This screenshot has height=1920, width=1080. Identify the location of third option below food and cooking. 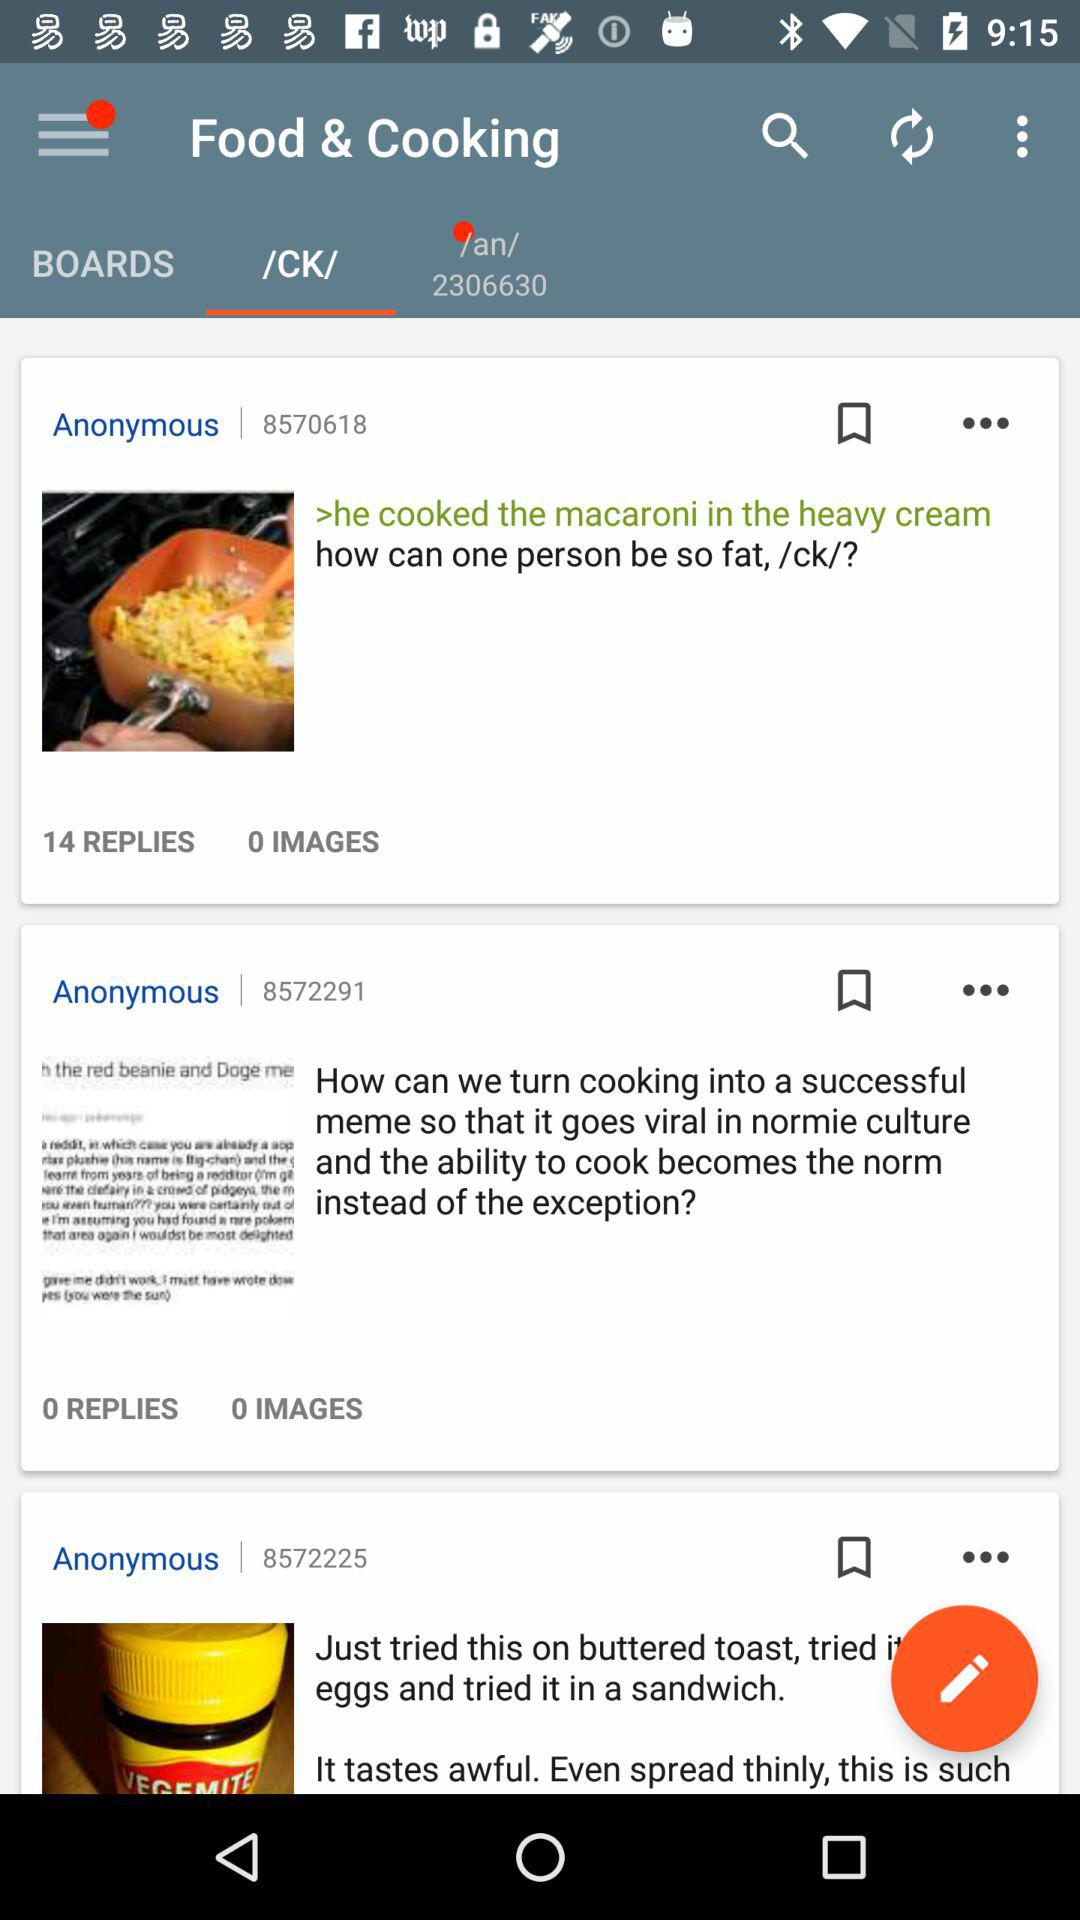
(489, 262).